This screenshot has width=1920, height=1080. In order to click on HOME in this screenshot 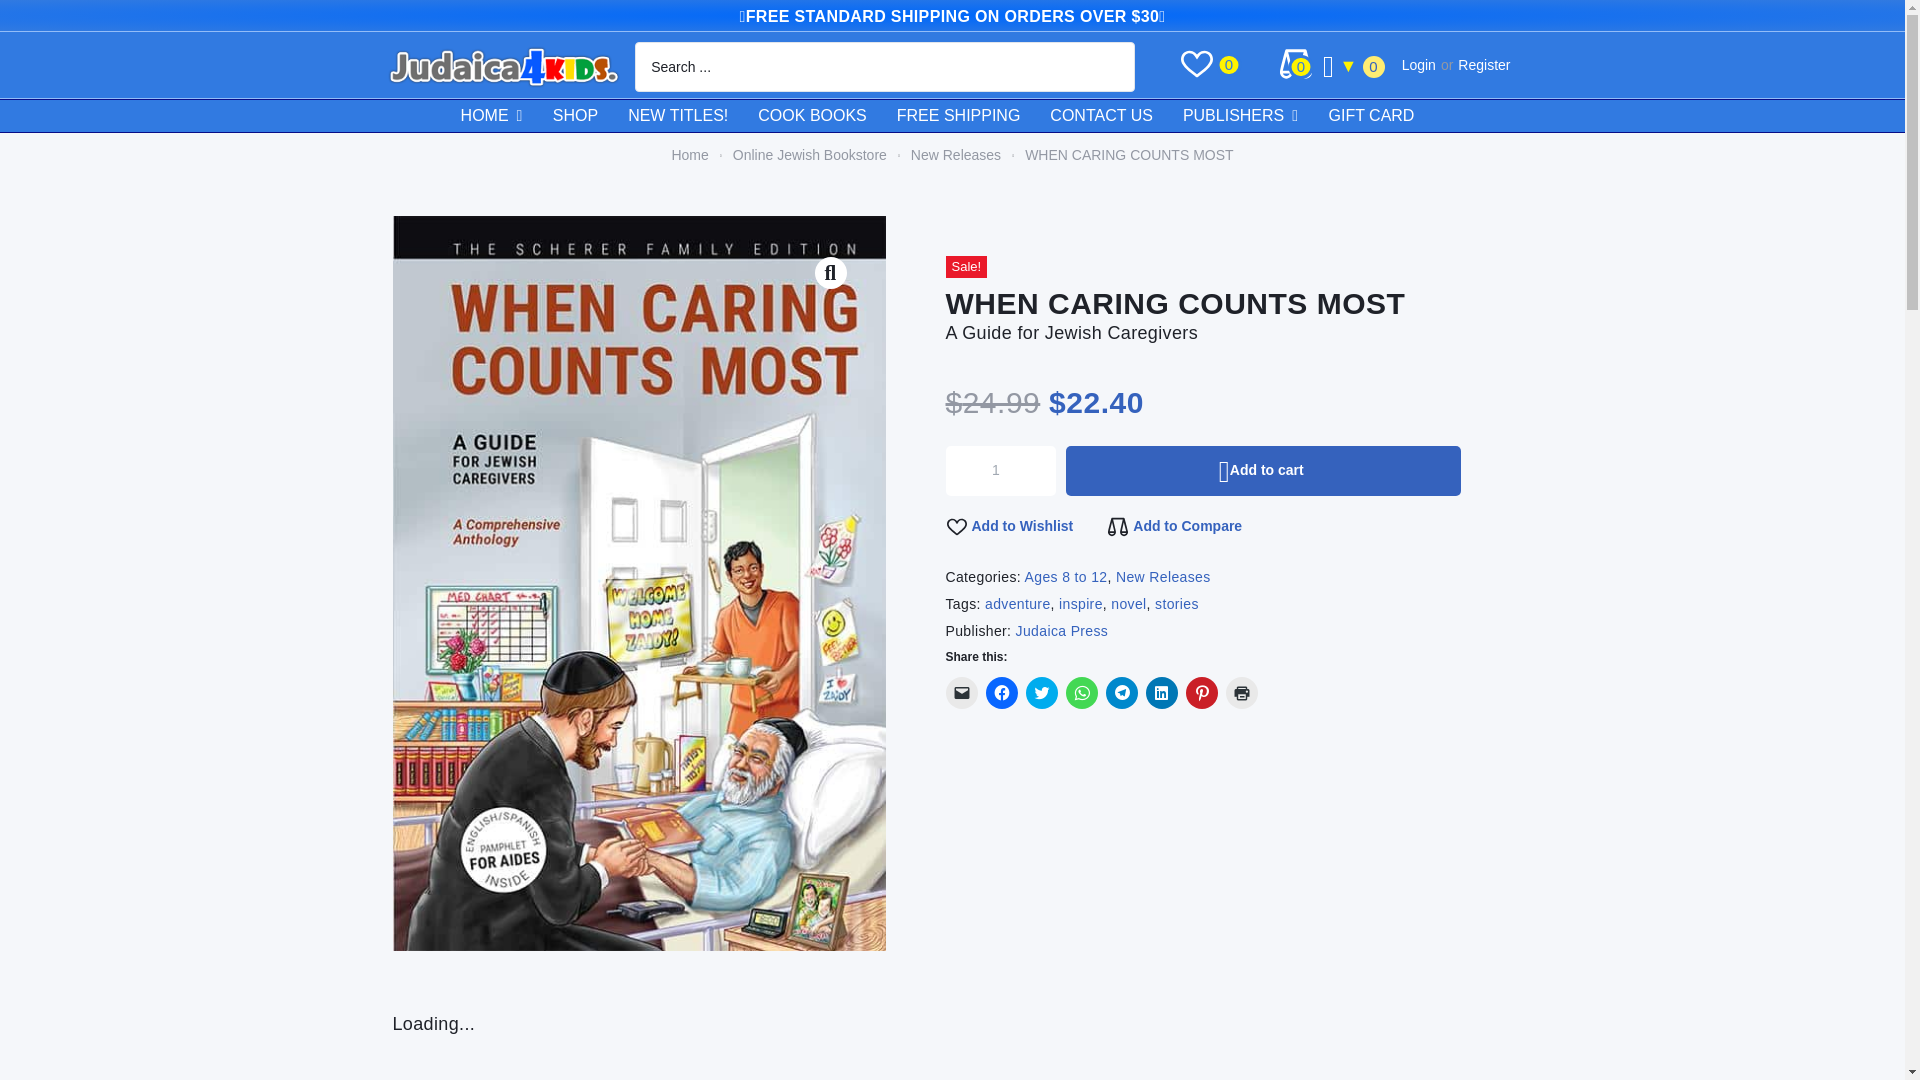, I will do `click(506, 116)`.